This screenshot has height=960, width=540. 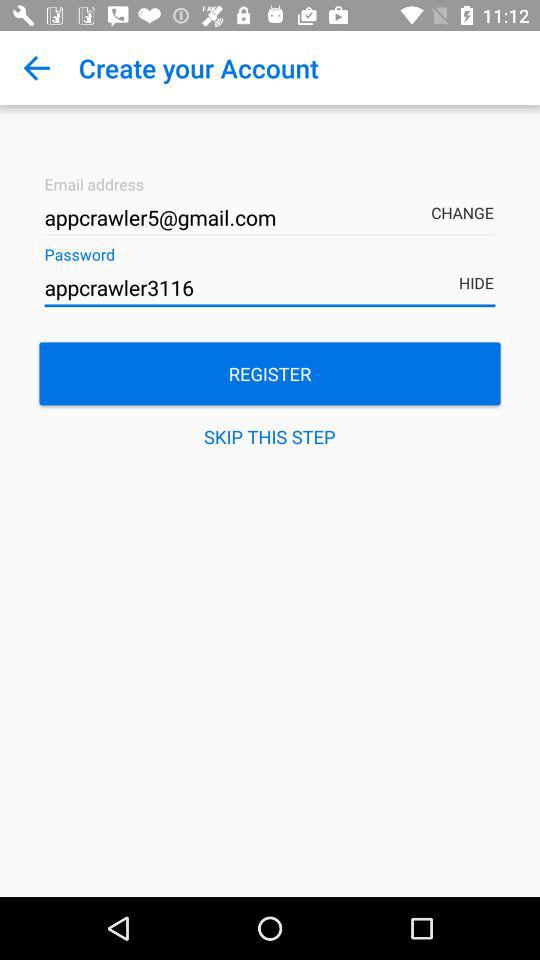 What do you see at coordinates (270, 288) in the screenshot?
I see `jump to the appcrawler3116 item` at bounding box center [270, 288].